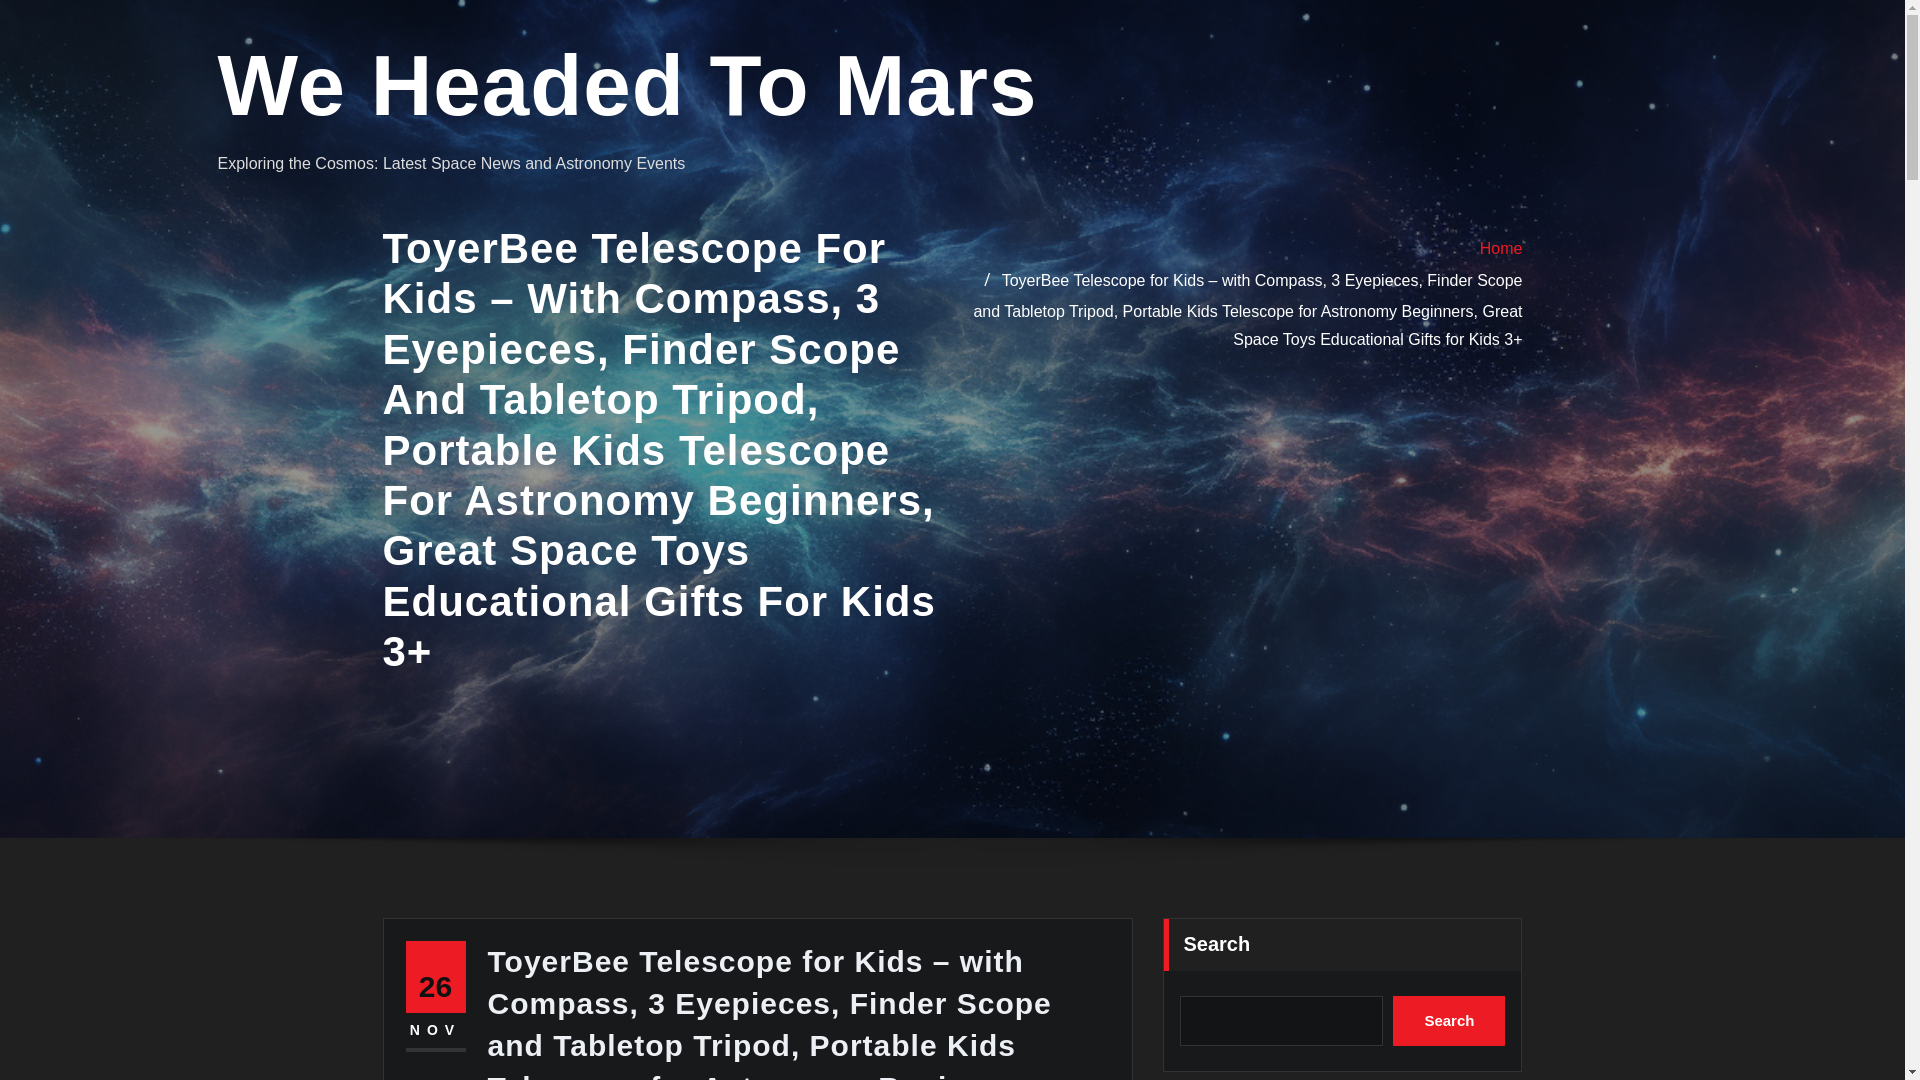 Image resolution: width=1920 pixels, height=1080 pixels. What do you see at coordinates (1501, 248) in the screenshot?
I see `Home` at bounding box center [1501, 248].